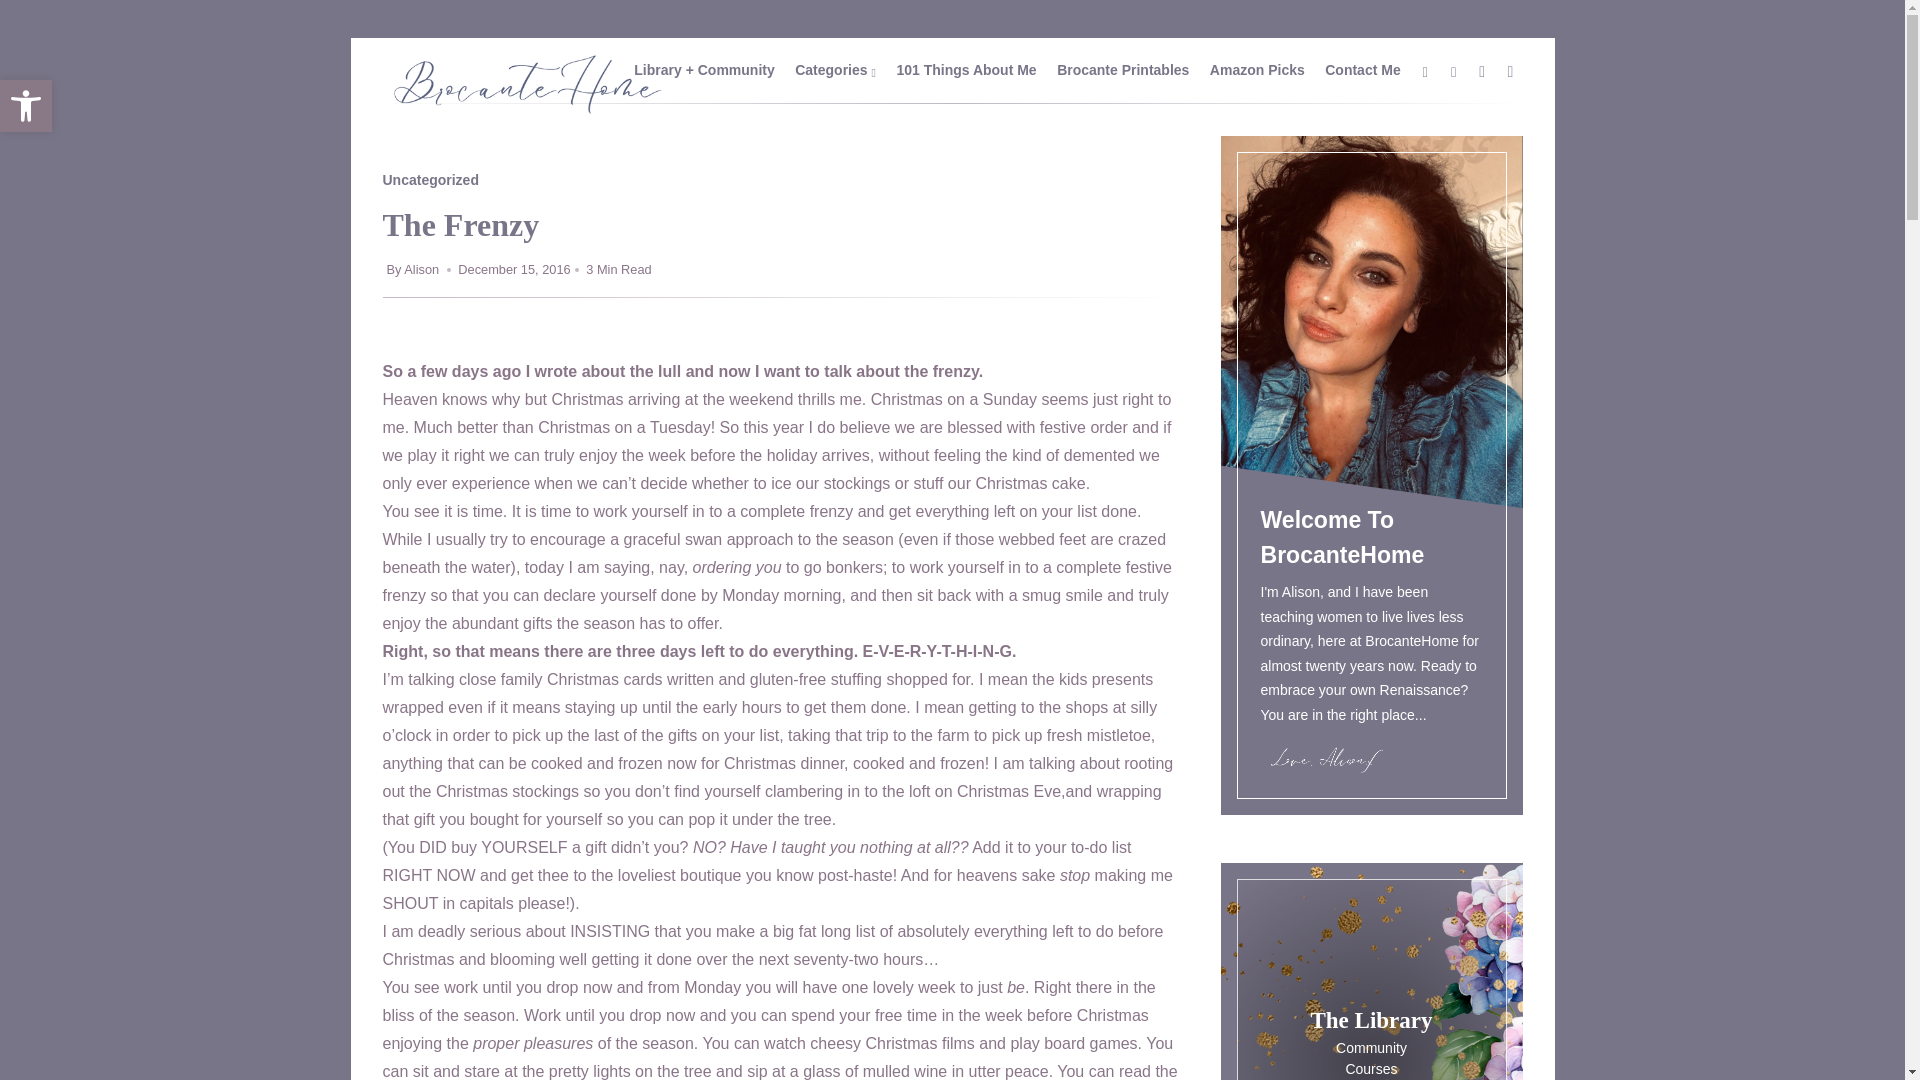 Image resolution: width=1920 pixels, height=1080 pixels. What do you see at coordinates (26, 105) in the screenshot?
I see `101 Things About Me` at bounding box center [26, 105].